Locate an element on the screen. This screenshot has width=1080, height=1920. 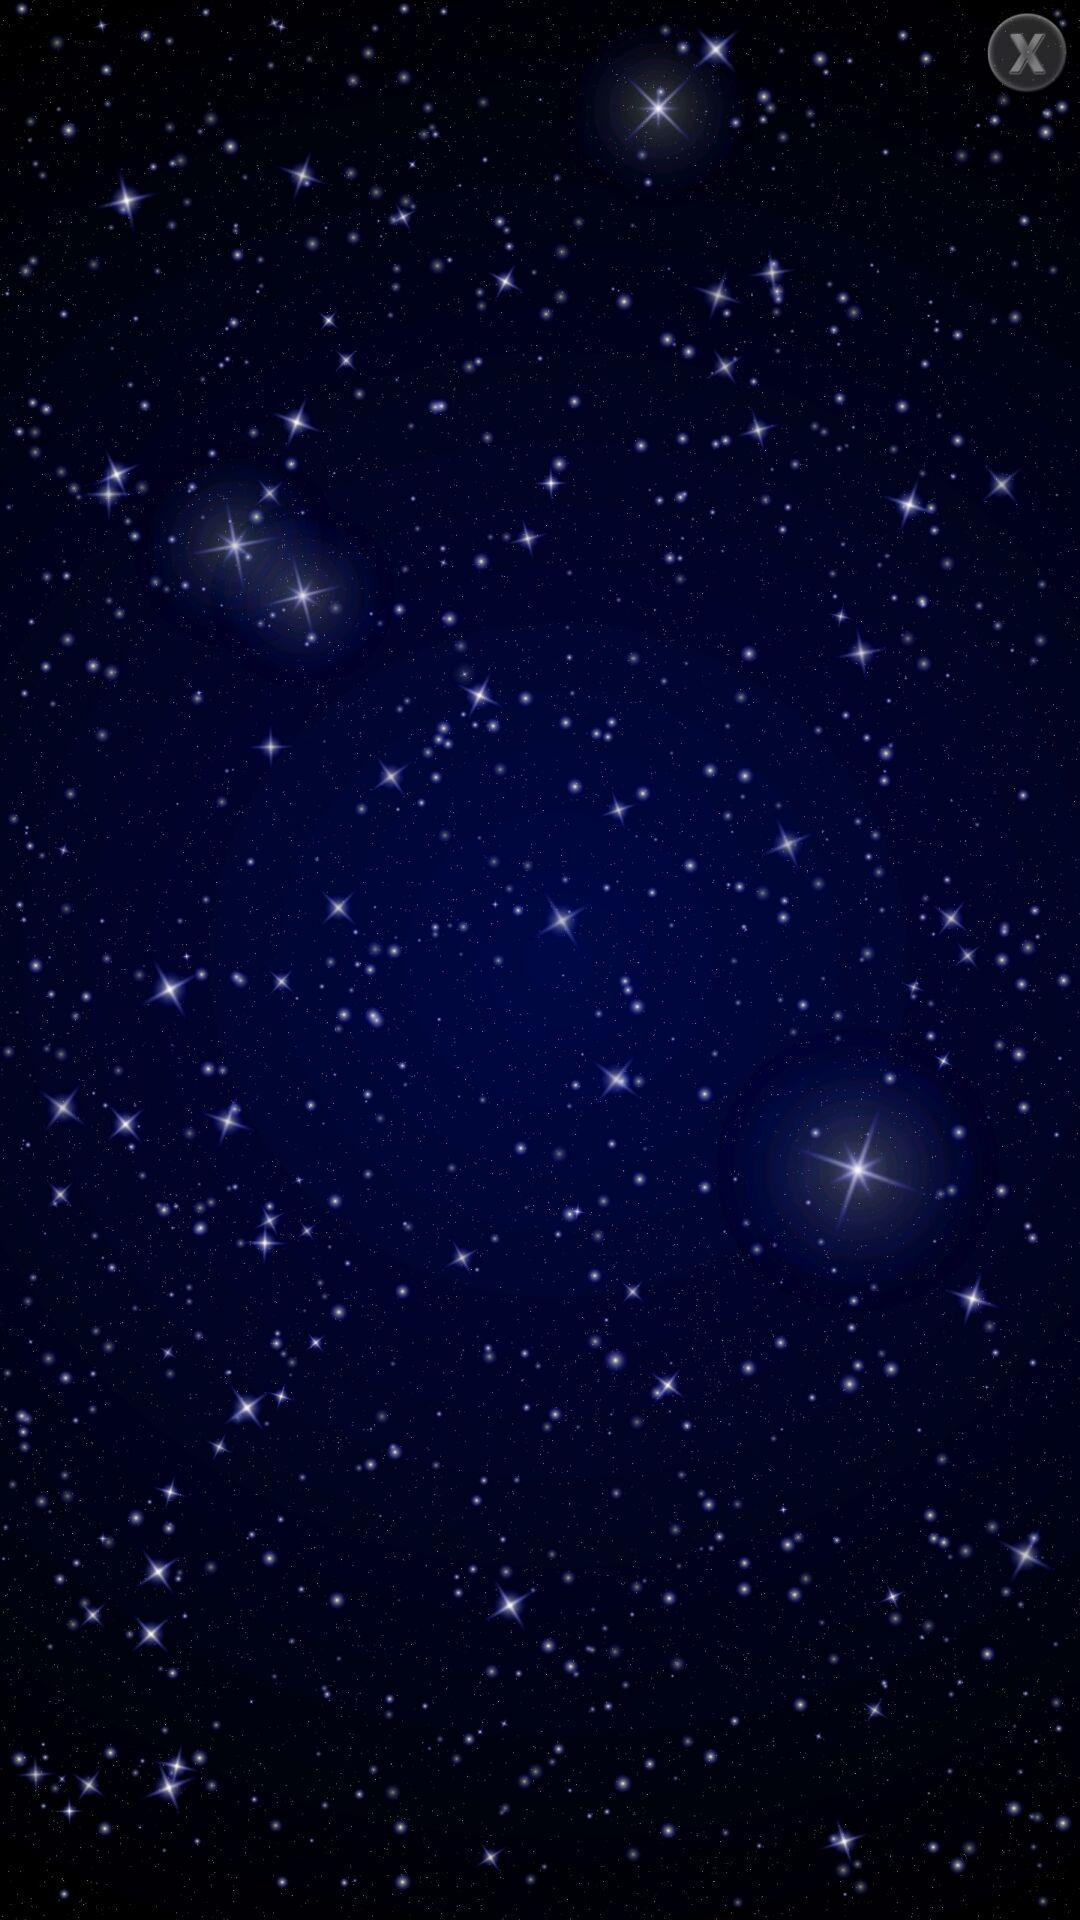
close window is located at coordinates (1026, 52).